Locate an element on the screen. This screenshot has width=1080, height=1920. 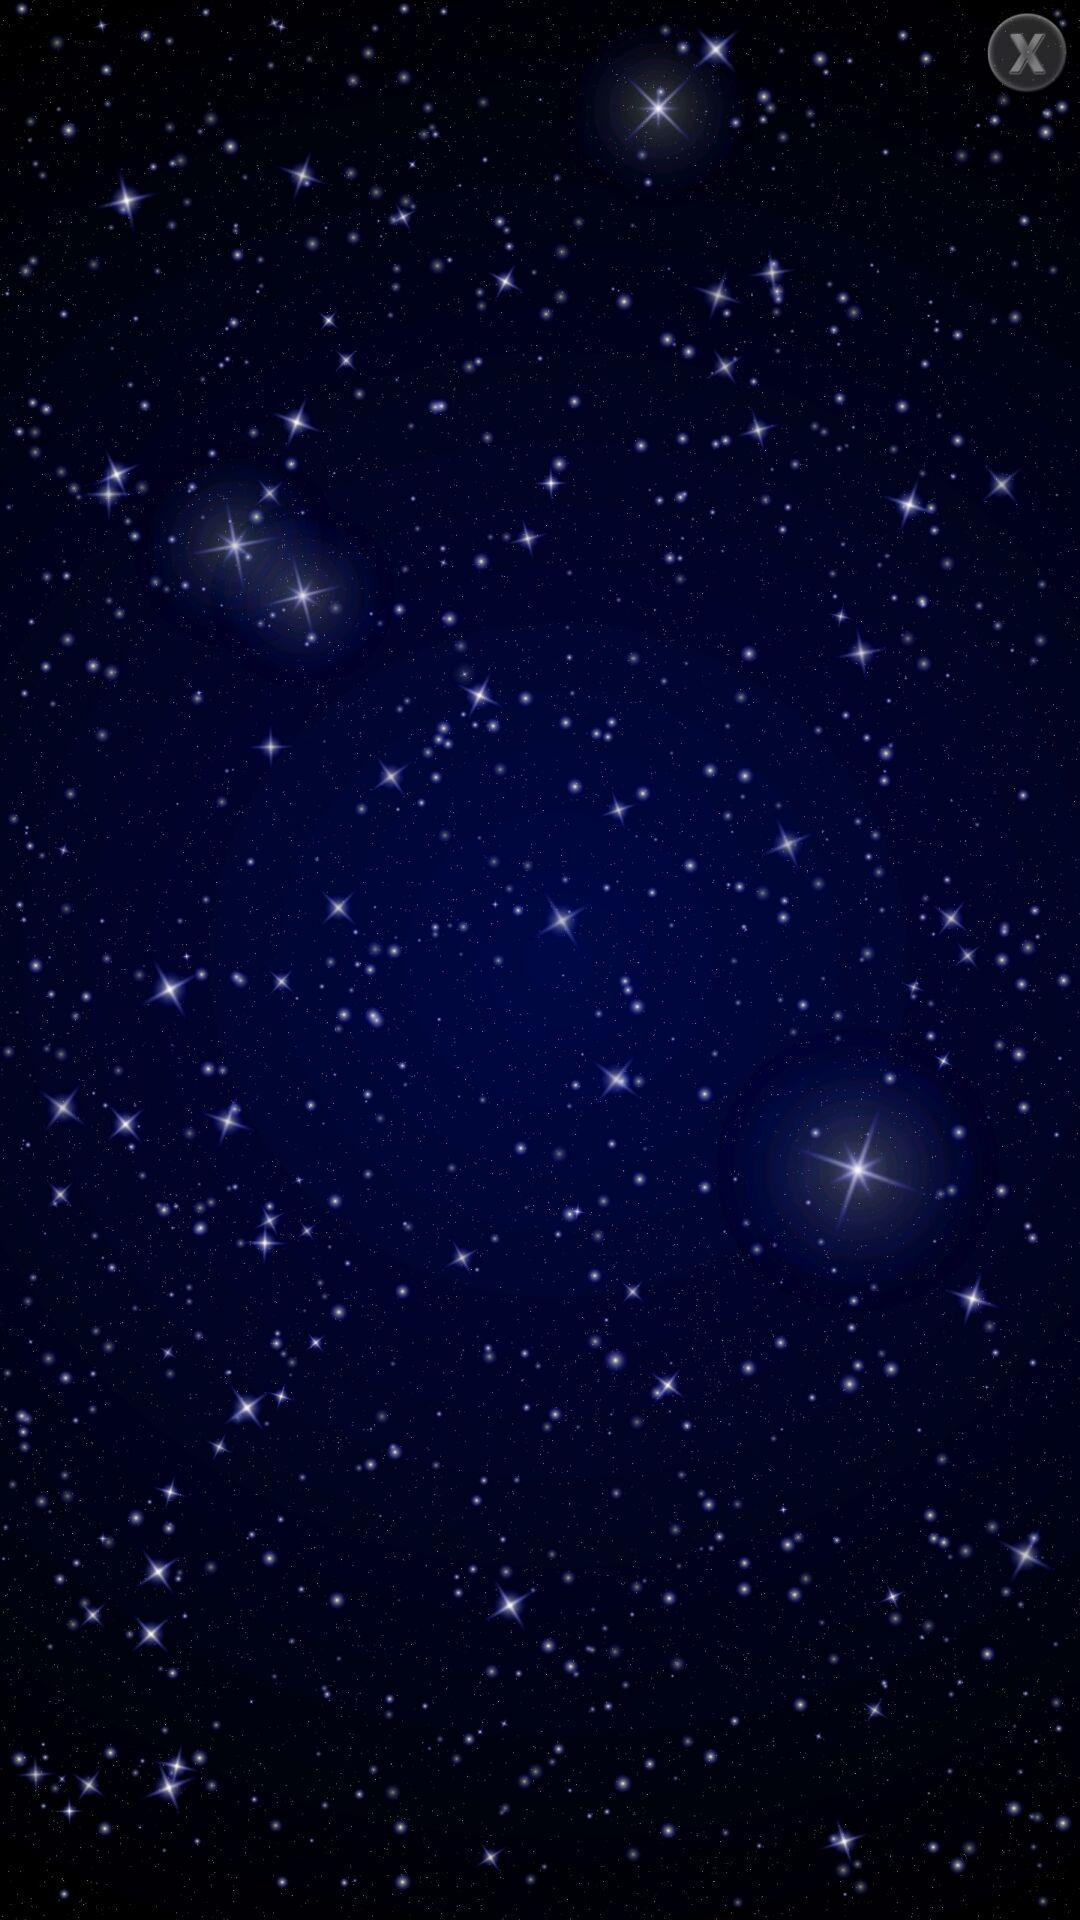
close window is located at coordinates (1026, 52).